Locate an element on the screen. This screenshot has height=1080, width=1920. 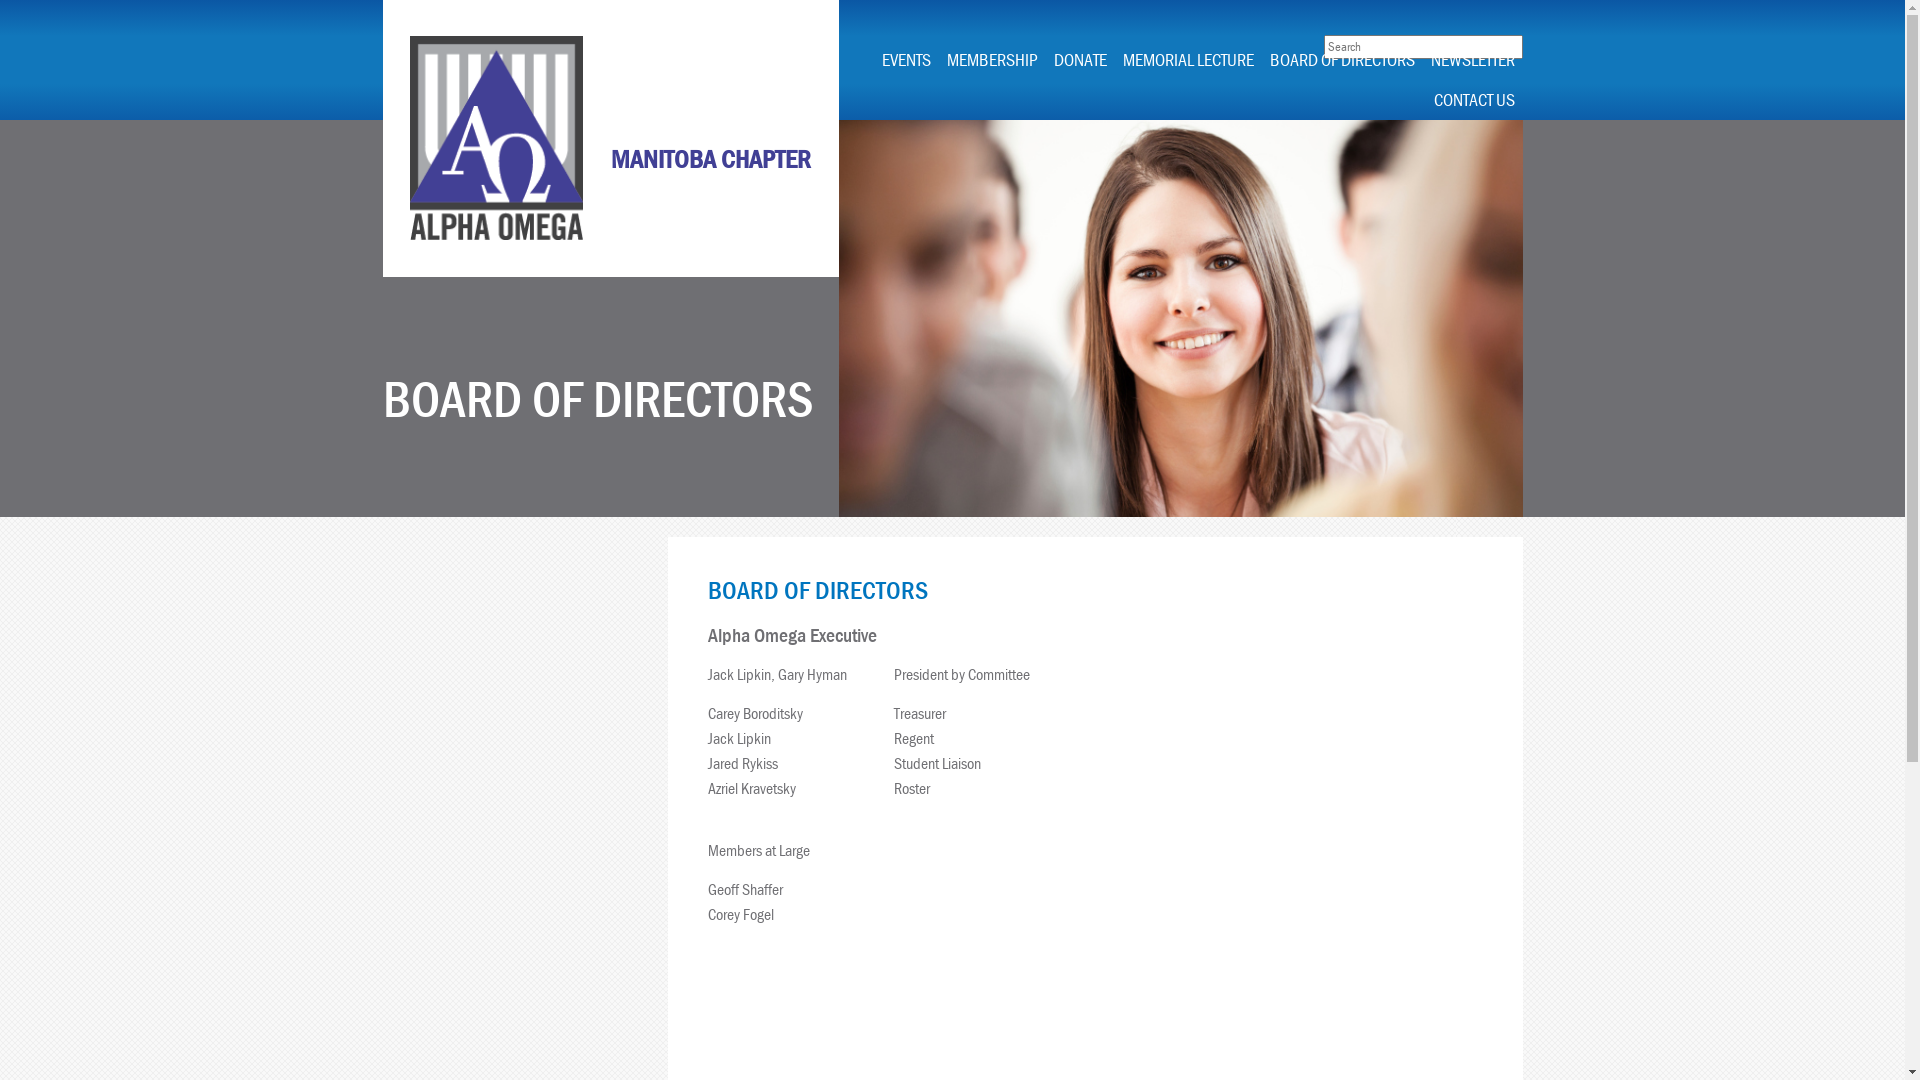
MEMBERSHIP is located at coordinates (992, 60).